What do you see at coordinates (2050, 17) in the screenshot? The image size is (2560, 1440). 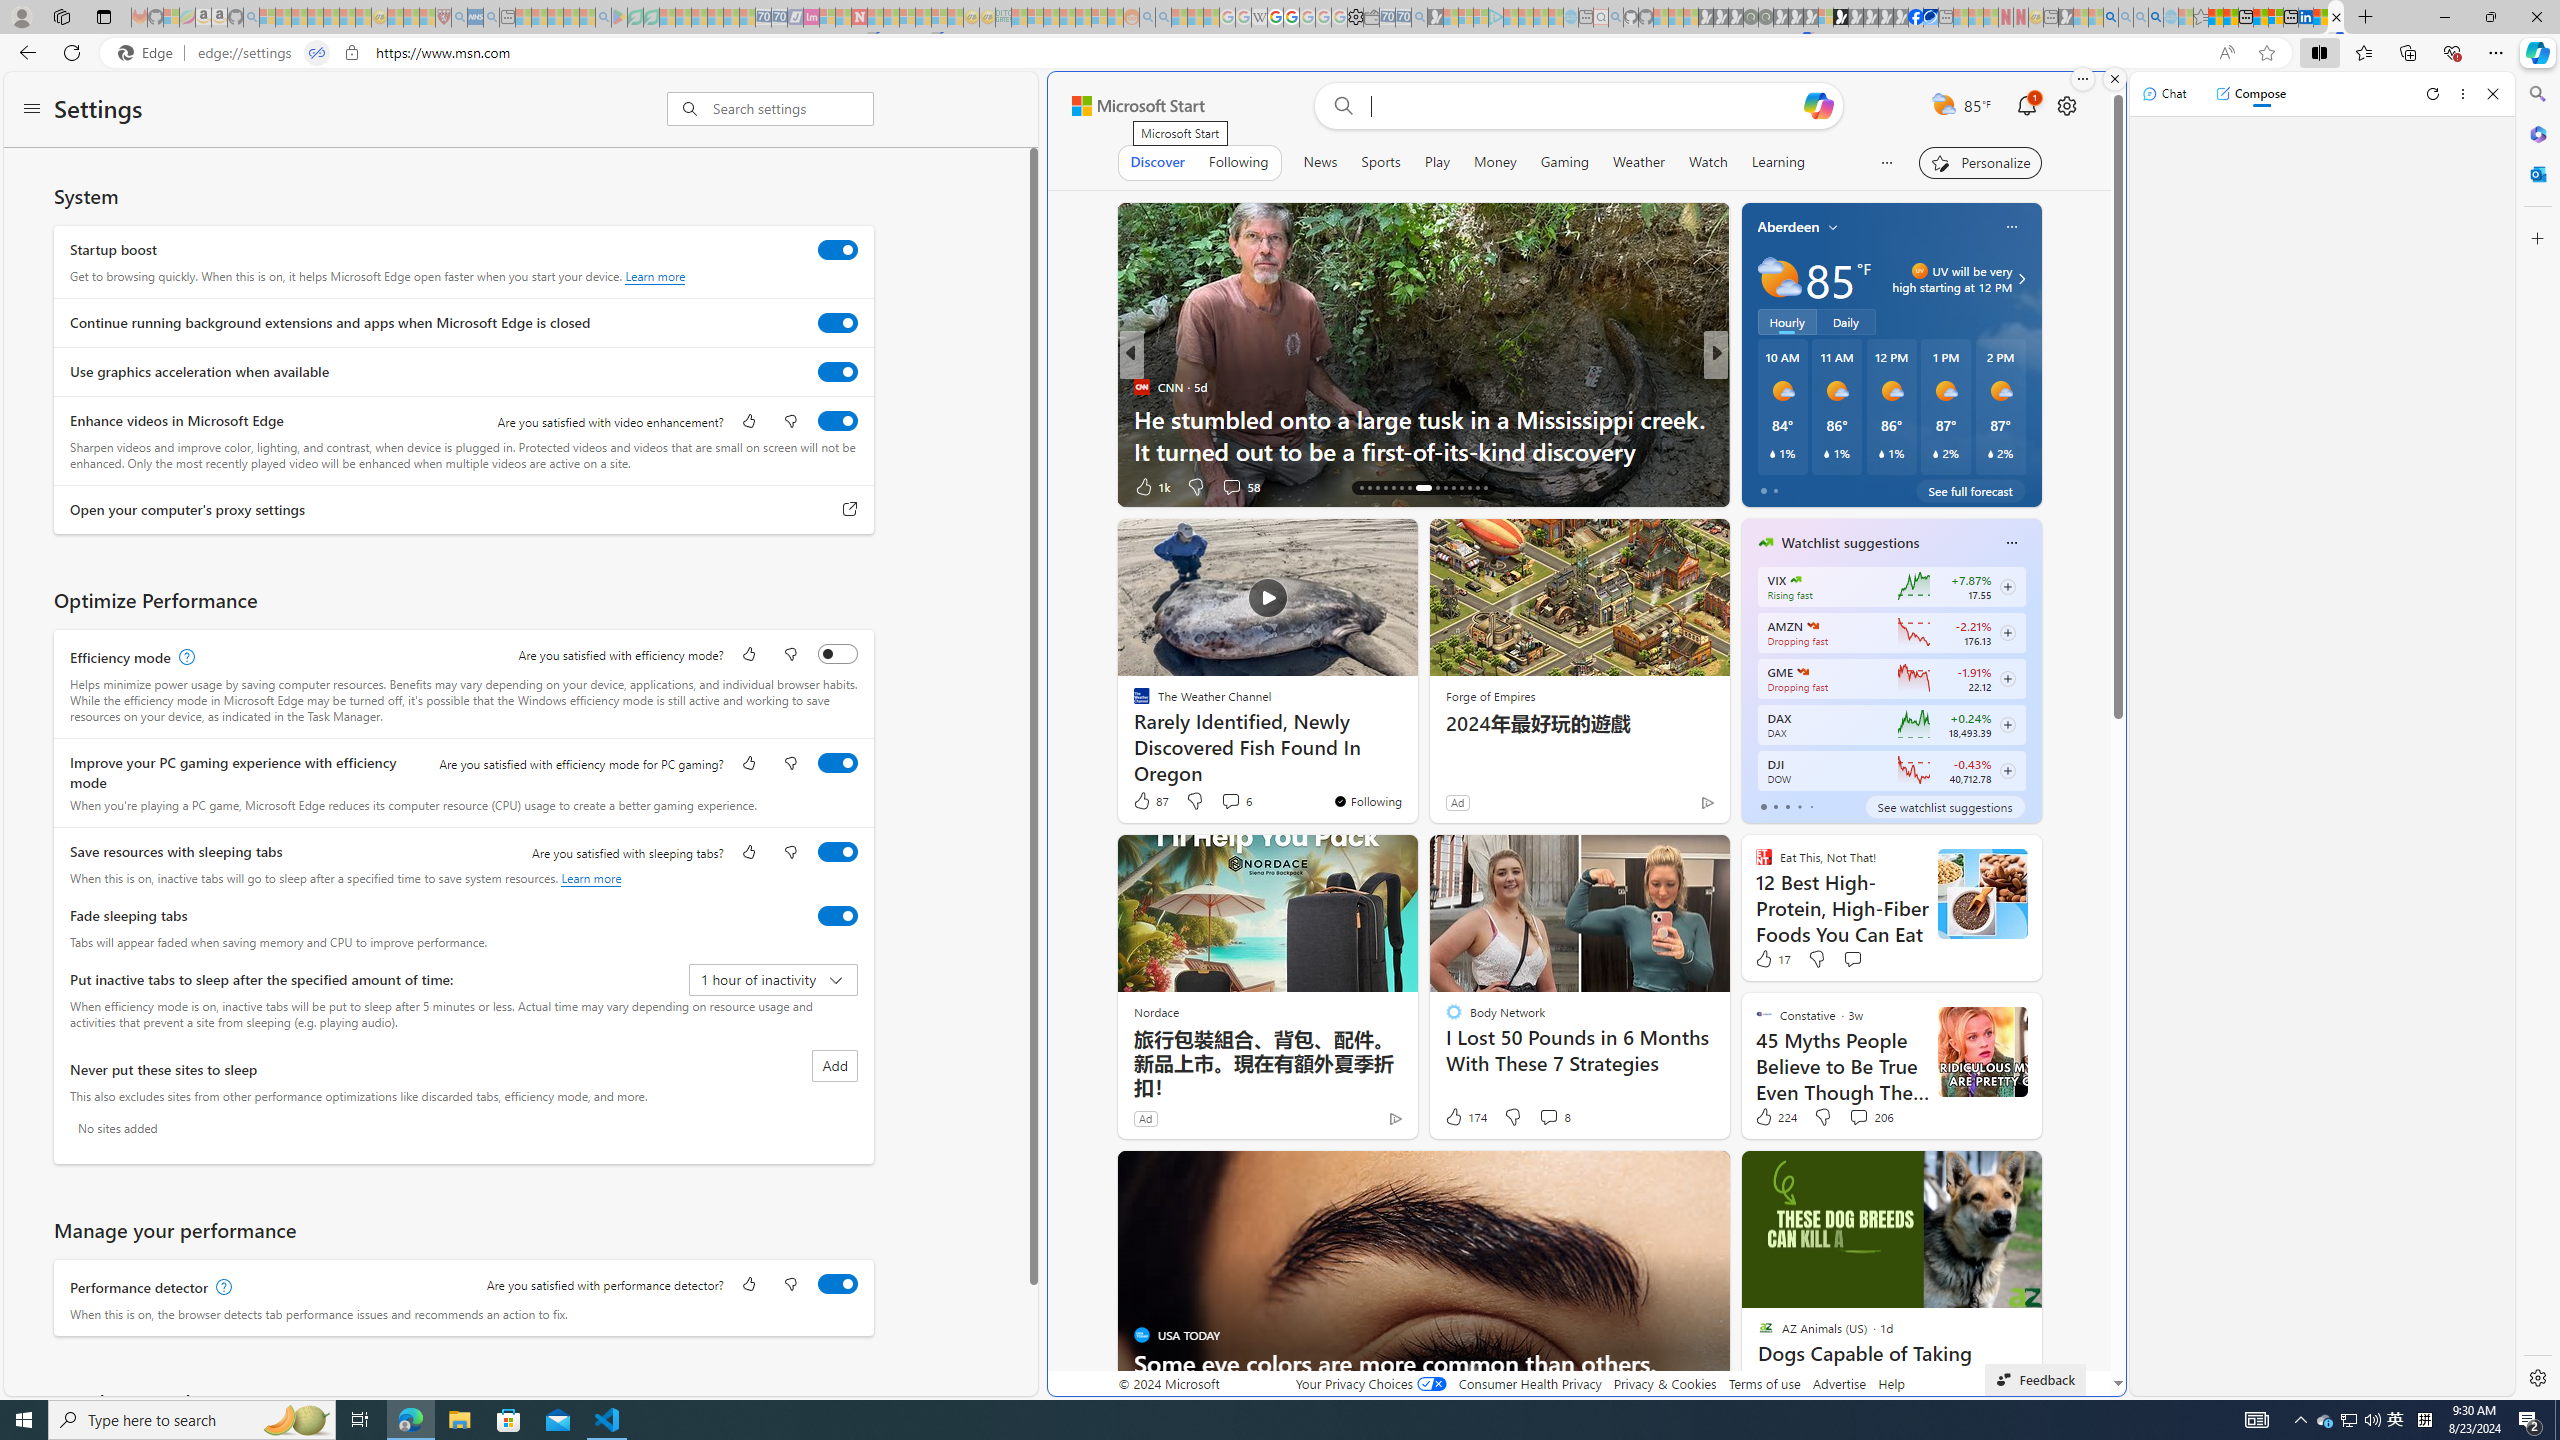 I see `New tab - Sleeping` at bounding box center [2050, 17].